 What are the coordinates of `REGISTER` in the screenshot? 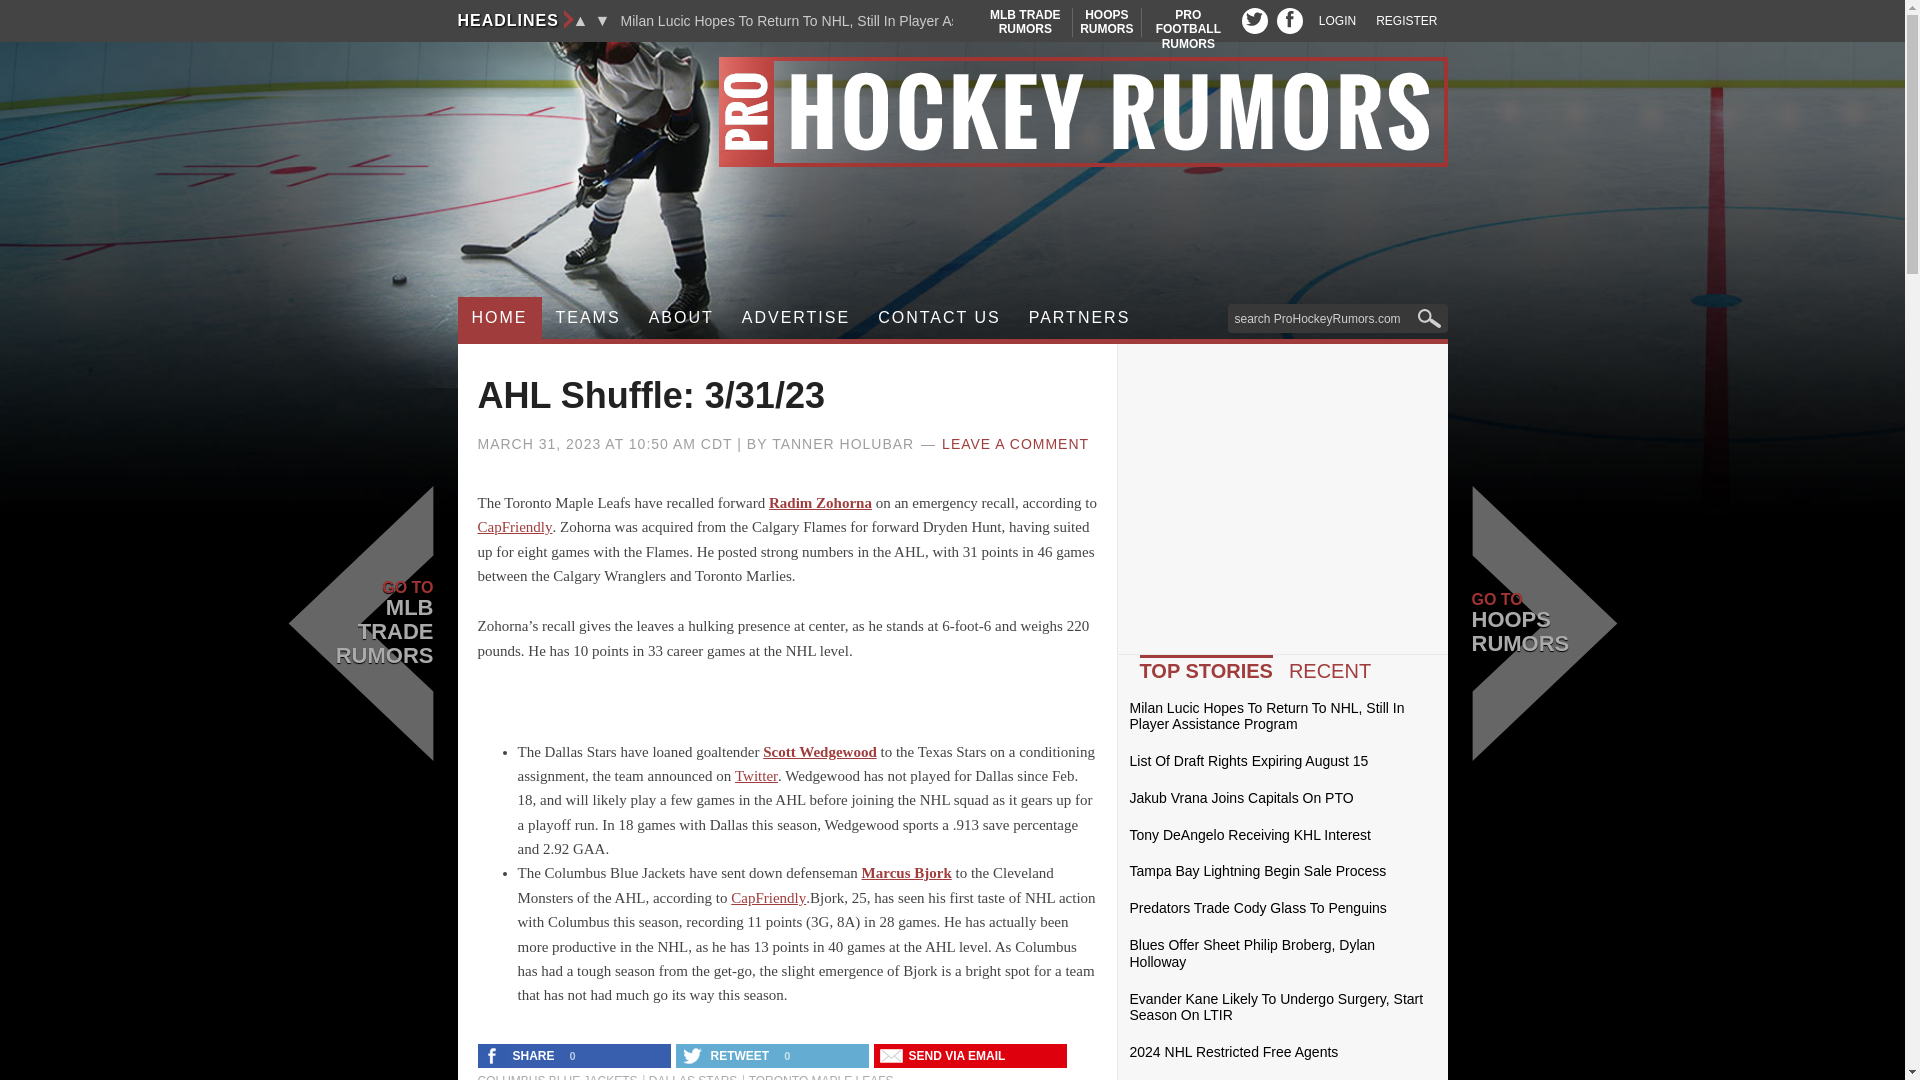 It's located at (1406, 21).